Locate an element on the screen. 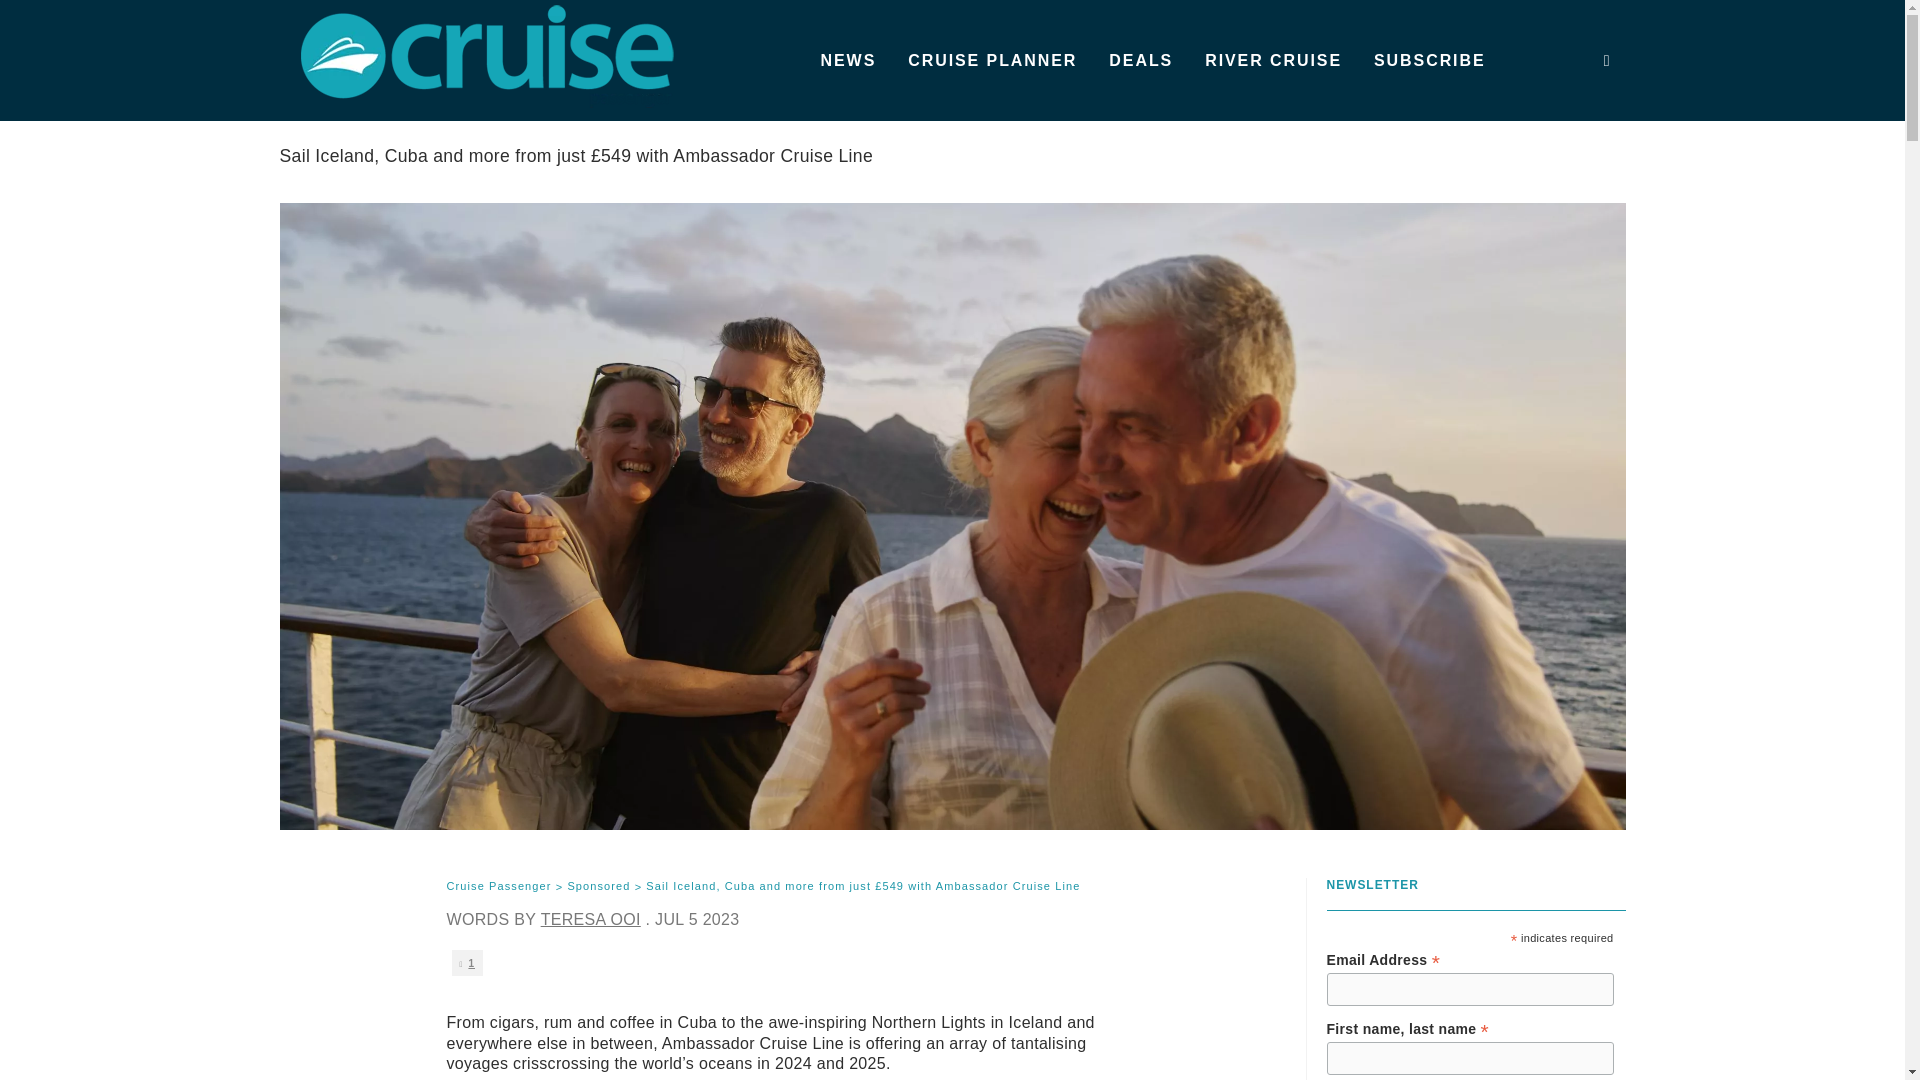 This screenshot has width=1920, height=1080. Sponsored is located at coordinates (598, 887).